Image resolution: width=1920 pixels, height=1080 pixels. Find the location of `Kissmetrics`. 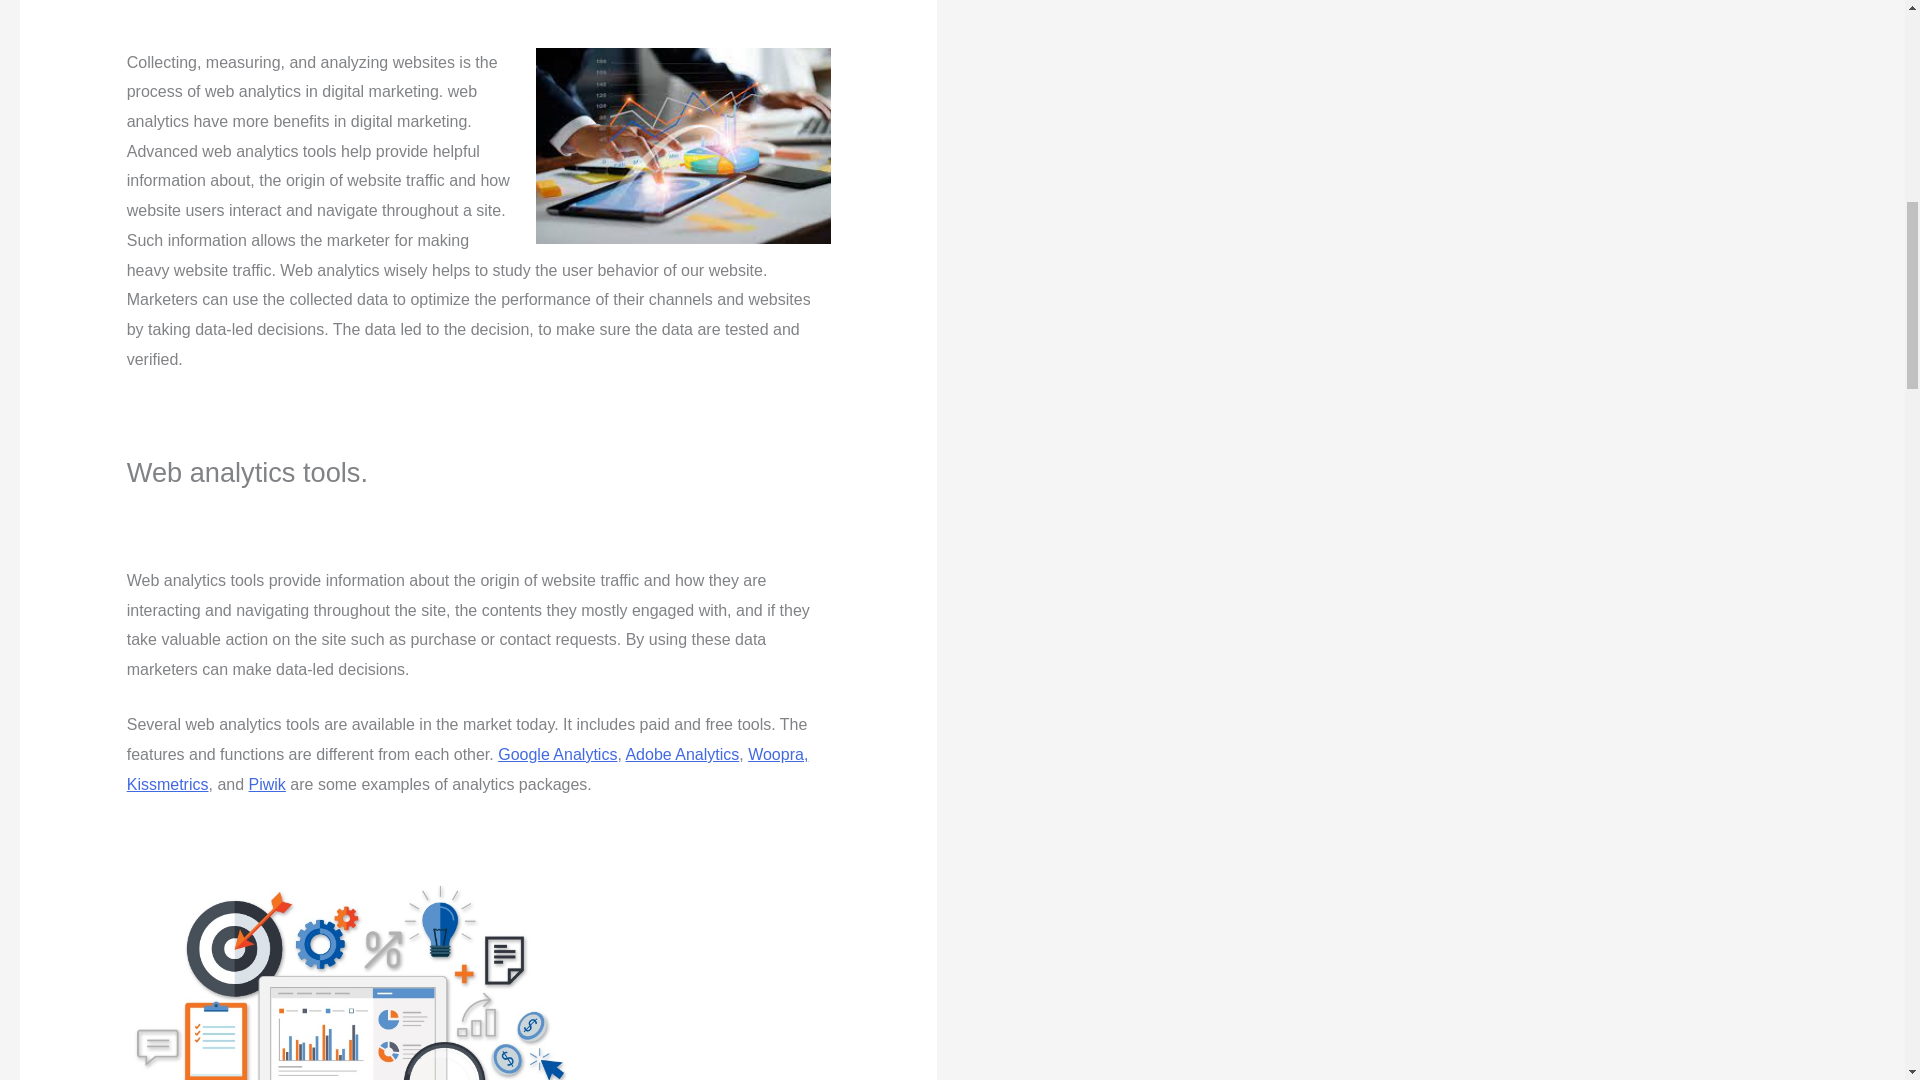

Kissmetrics is located at coordinates (168, 784).